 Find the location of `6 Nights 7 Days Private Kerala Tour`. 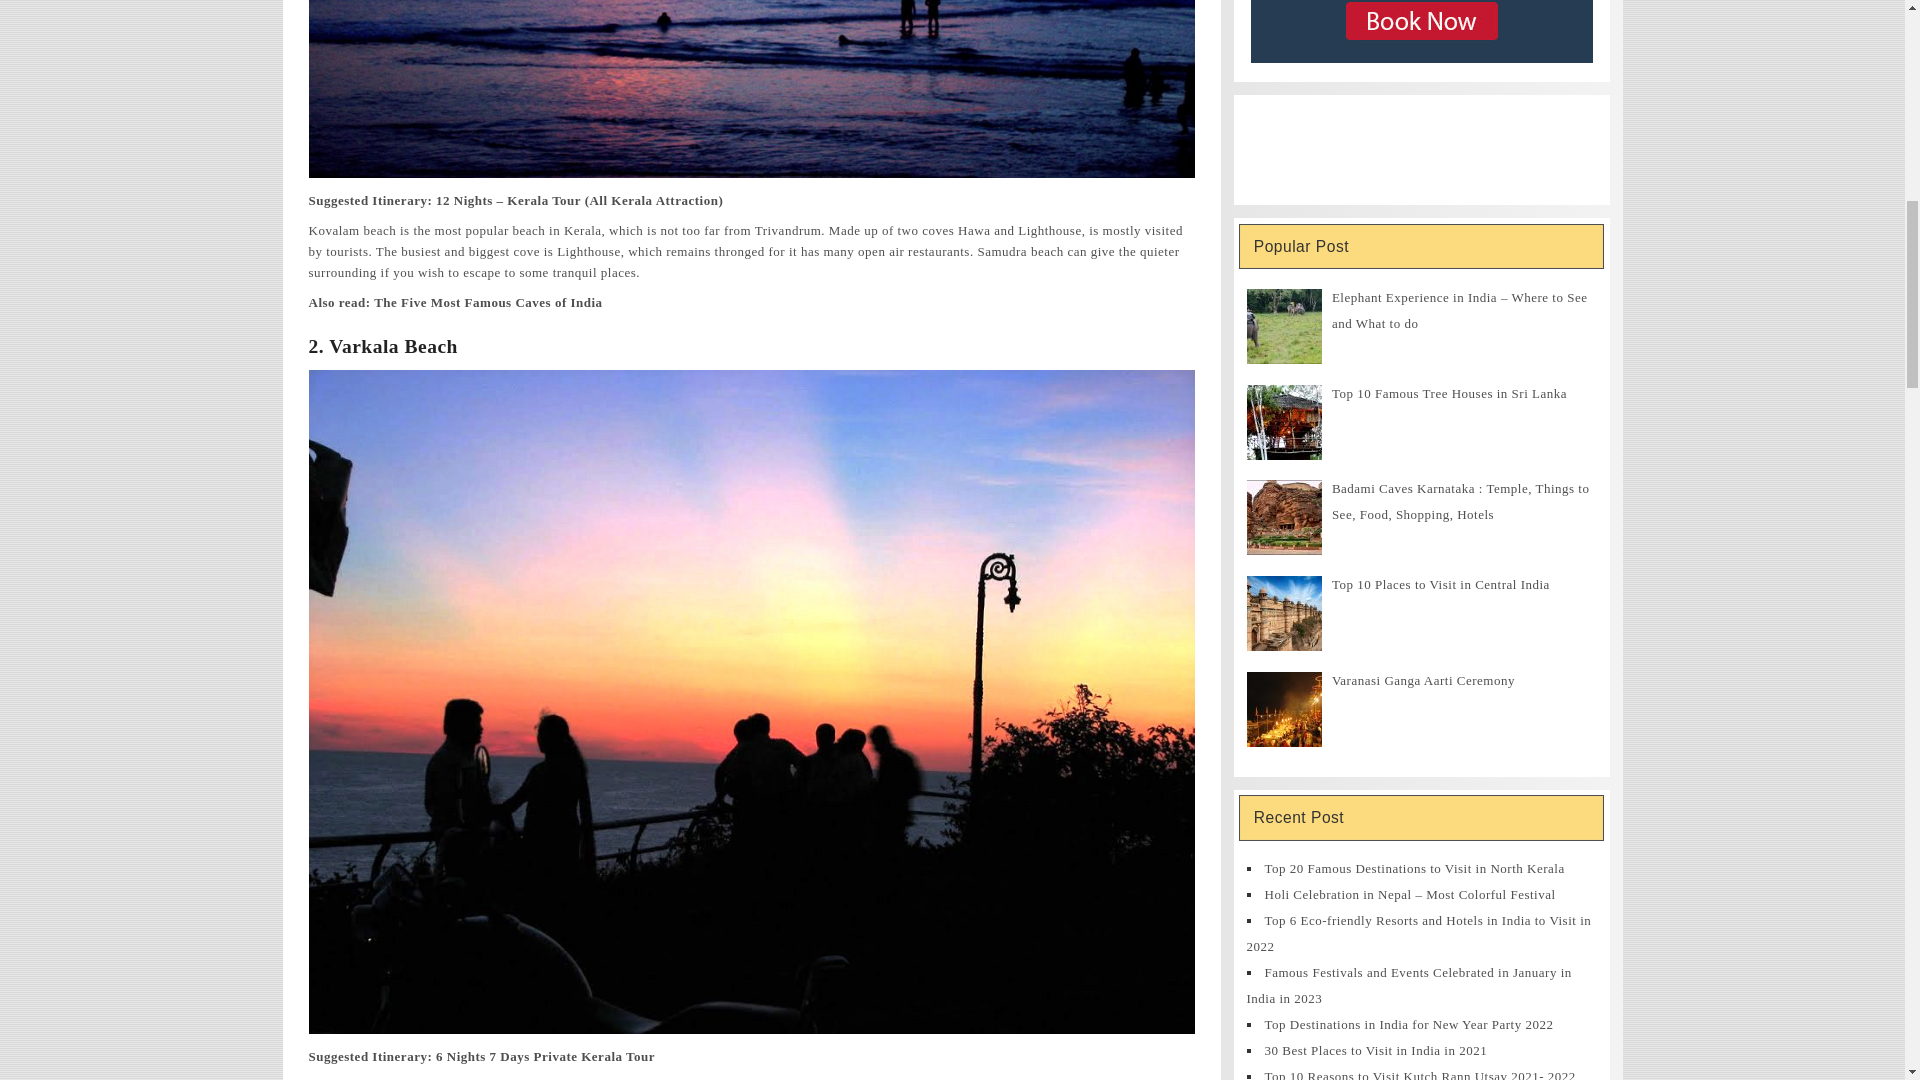

6 Nights 7 Days Private Kerala Tour is located at coordinates (544, 1056).